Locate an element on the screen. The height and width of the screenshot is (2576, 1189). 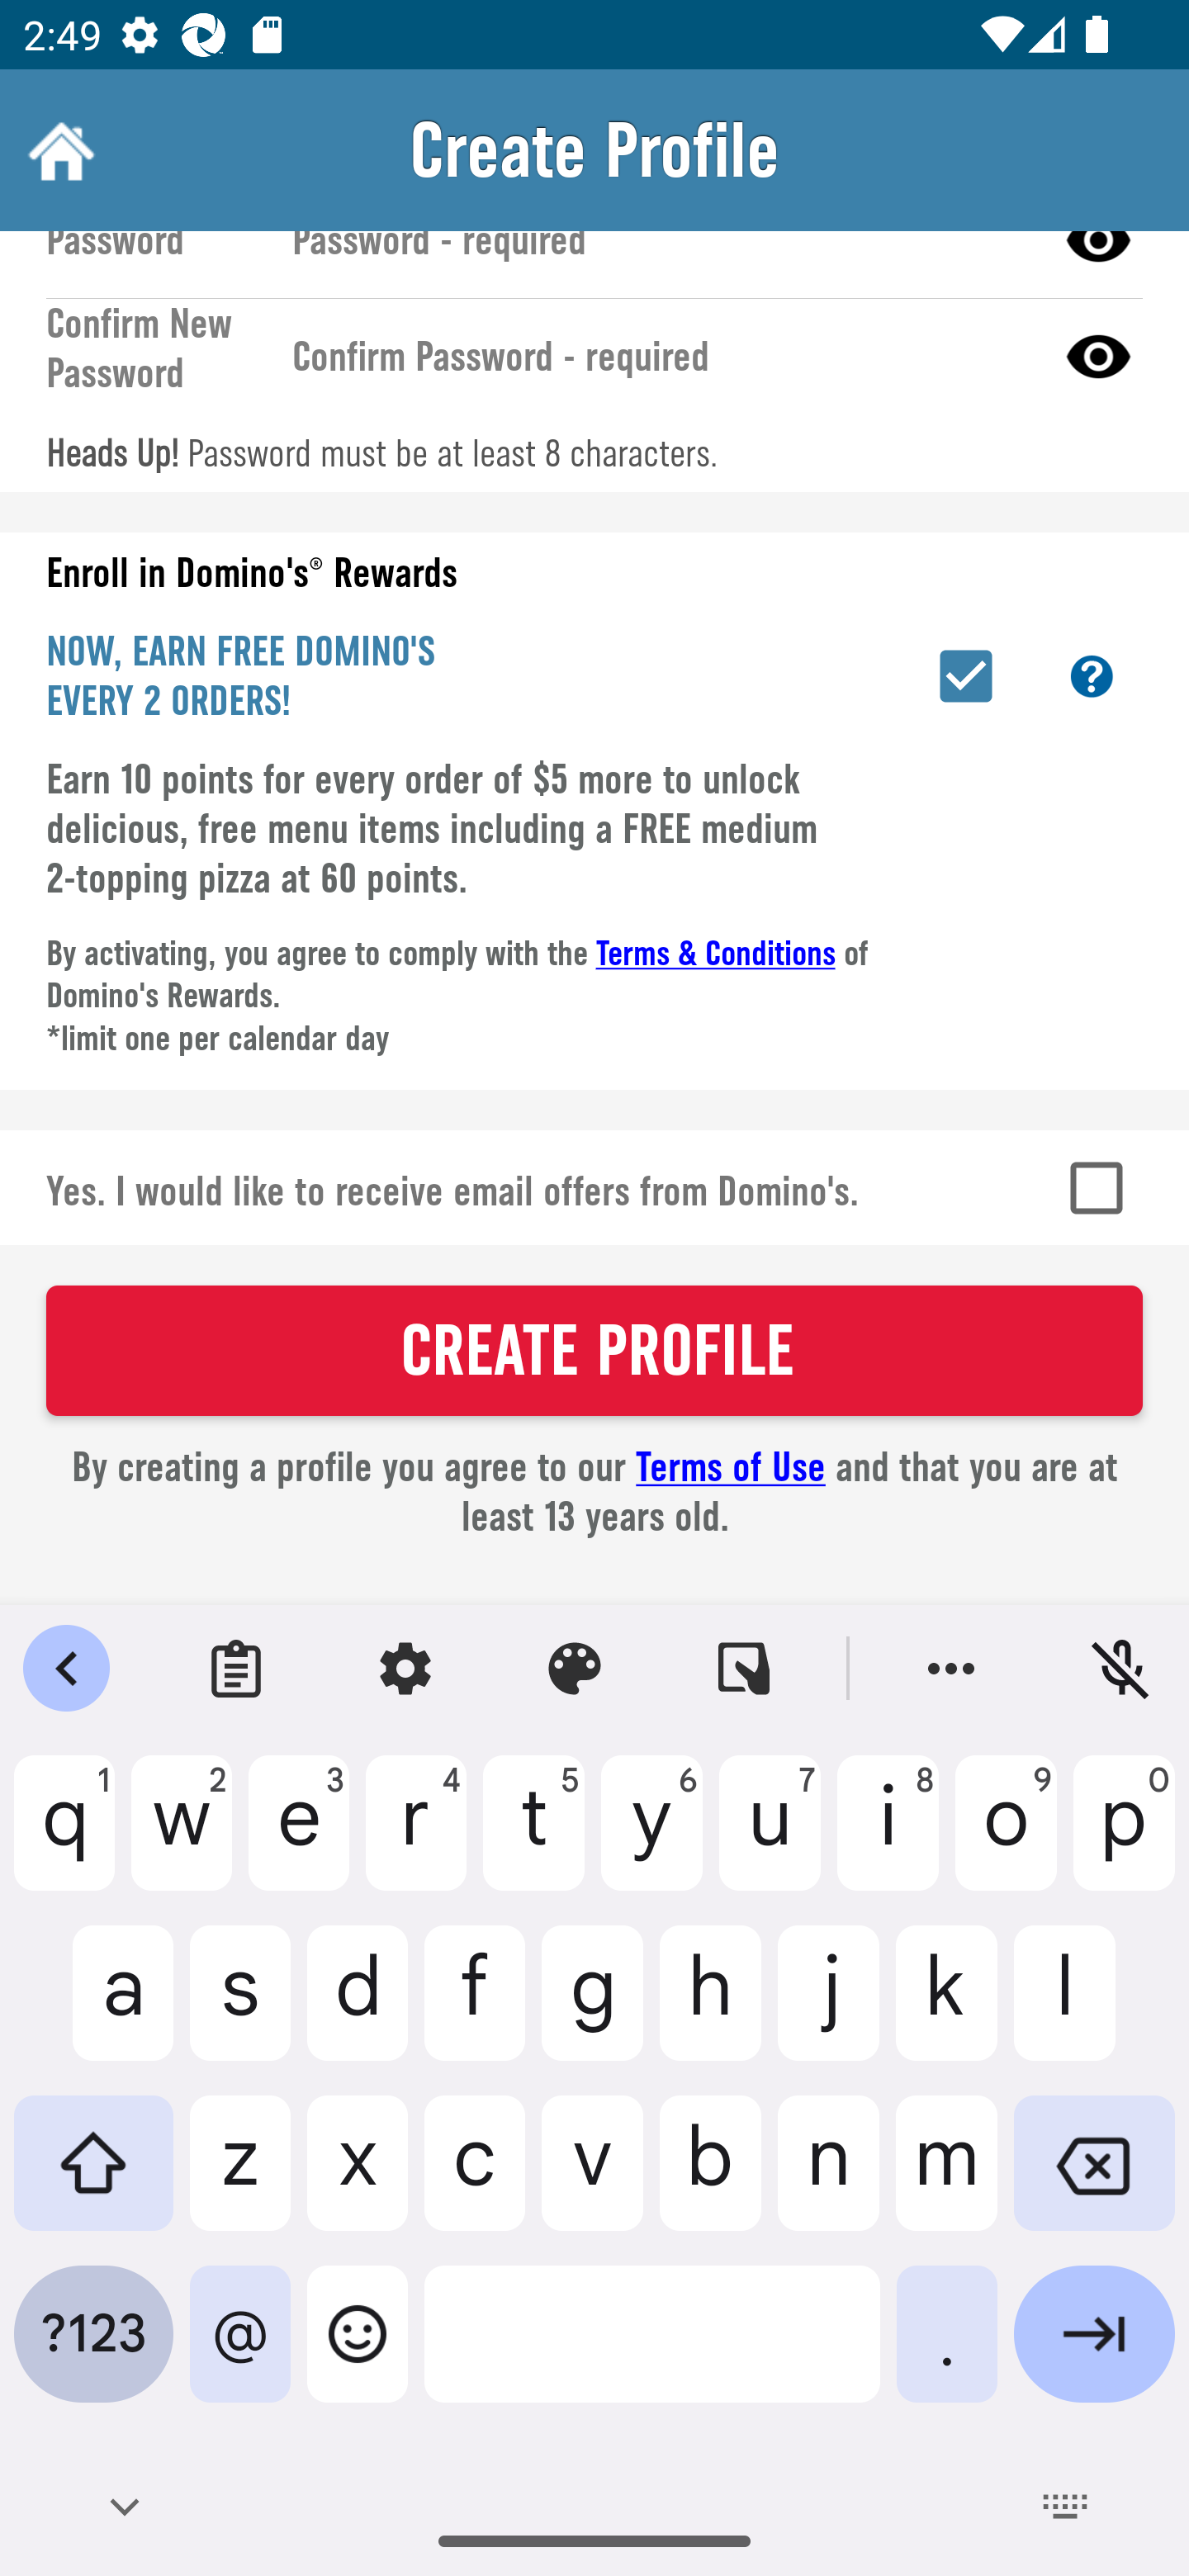
CREATE PROFILE is located at coordinates (594, 1351).